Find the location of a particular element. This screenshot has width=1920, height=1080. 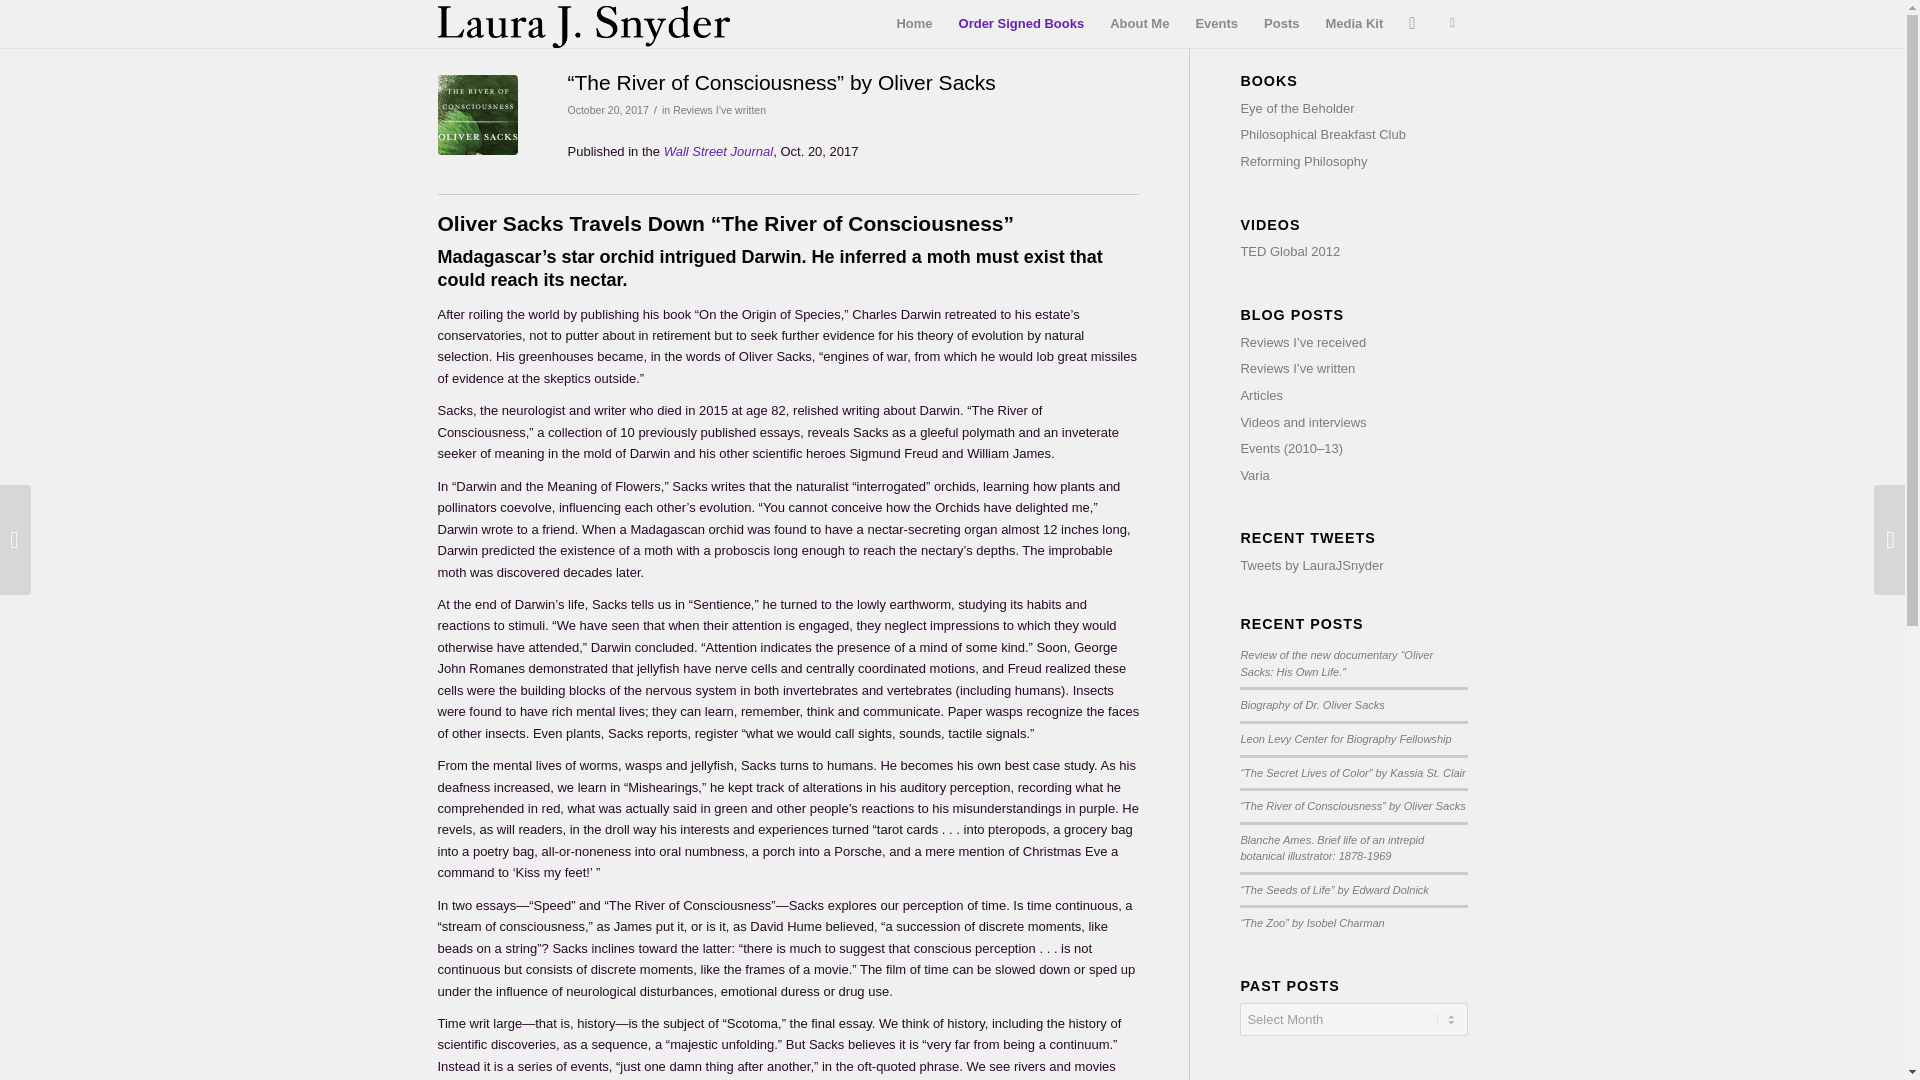

Videos and interviews is located at coordinates (1302, 422).